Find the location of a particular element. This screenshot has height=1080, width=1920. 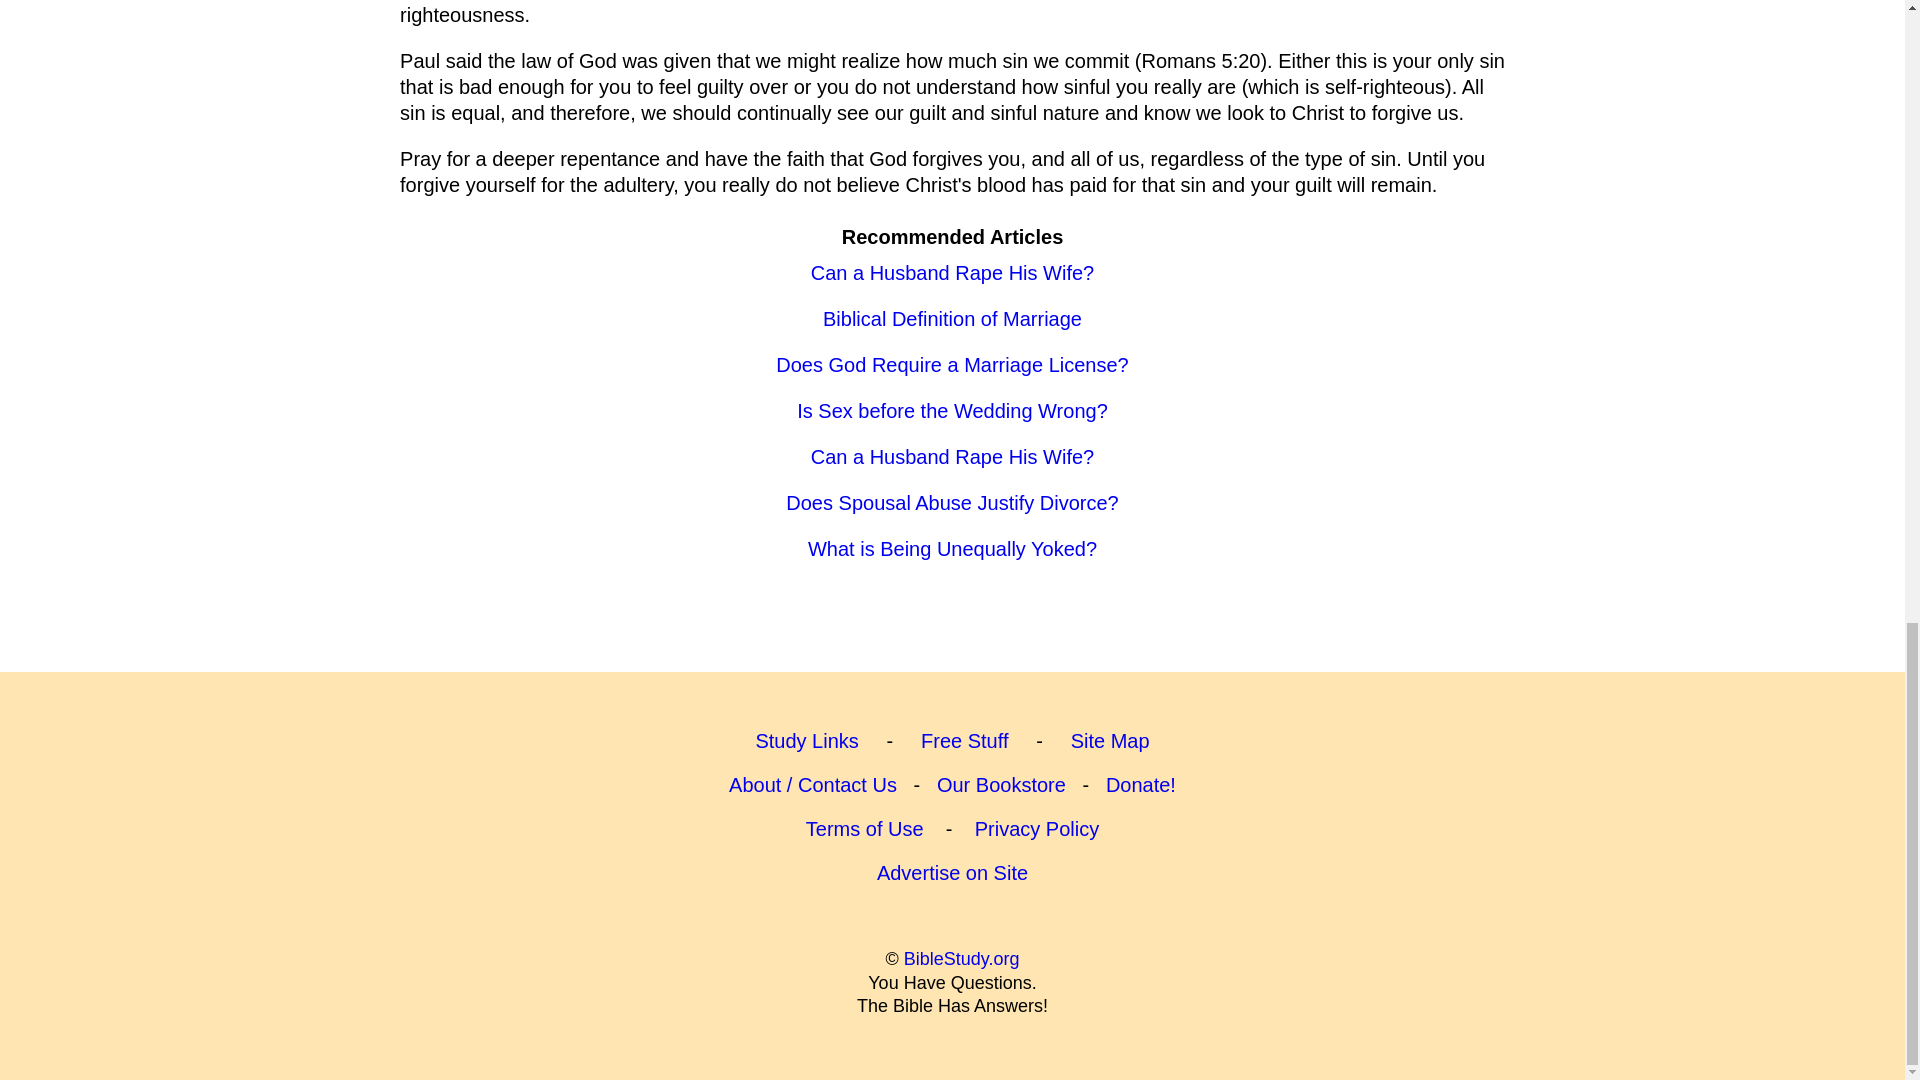

Study Links is located at coordinates (806, 740).